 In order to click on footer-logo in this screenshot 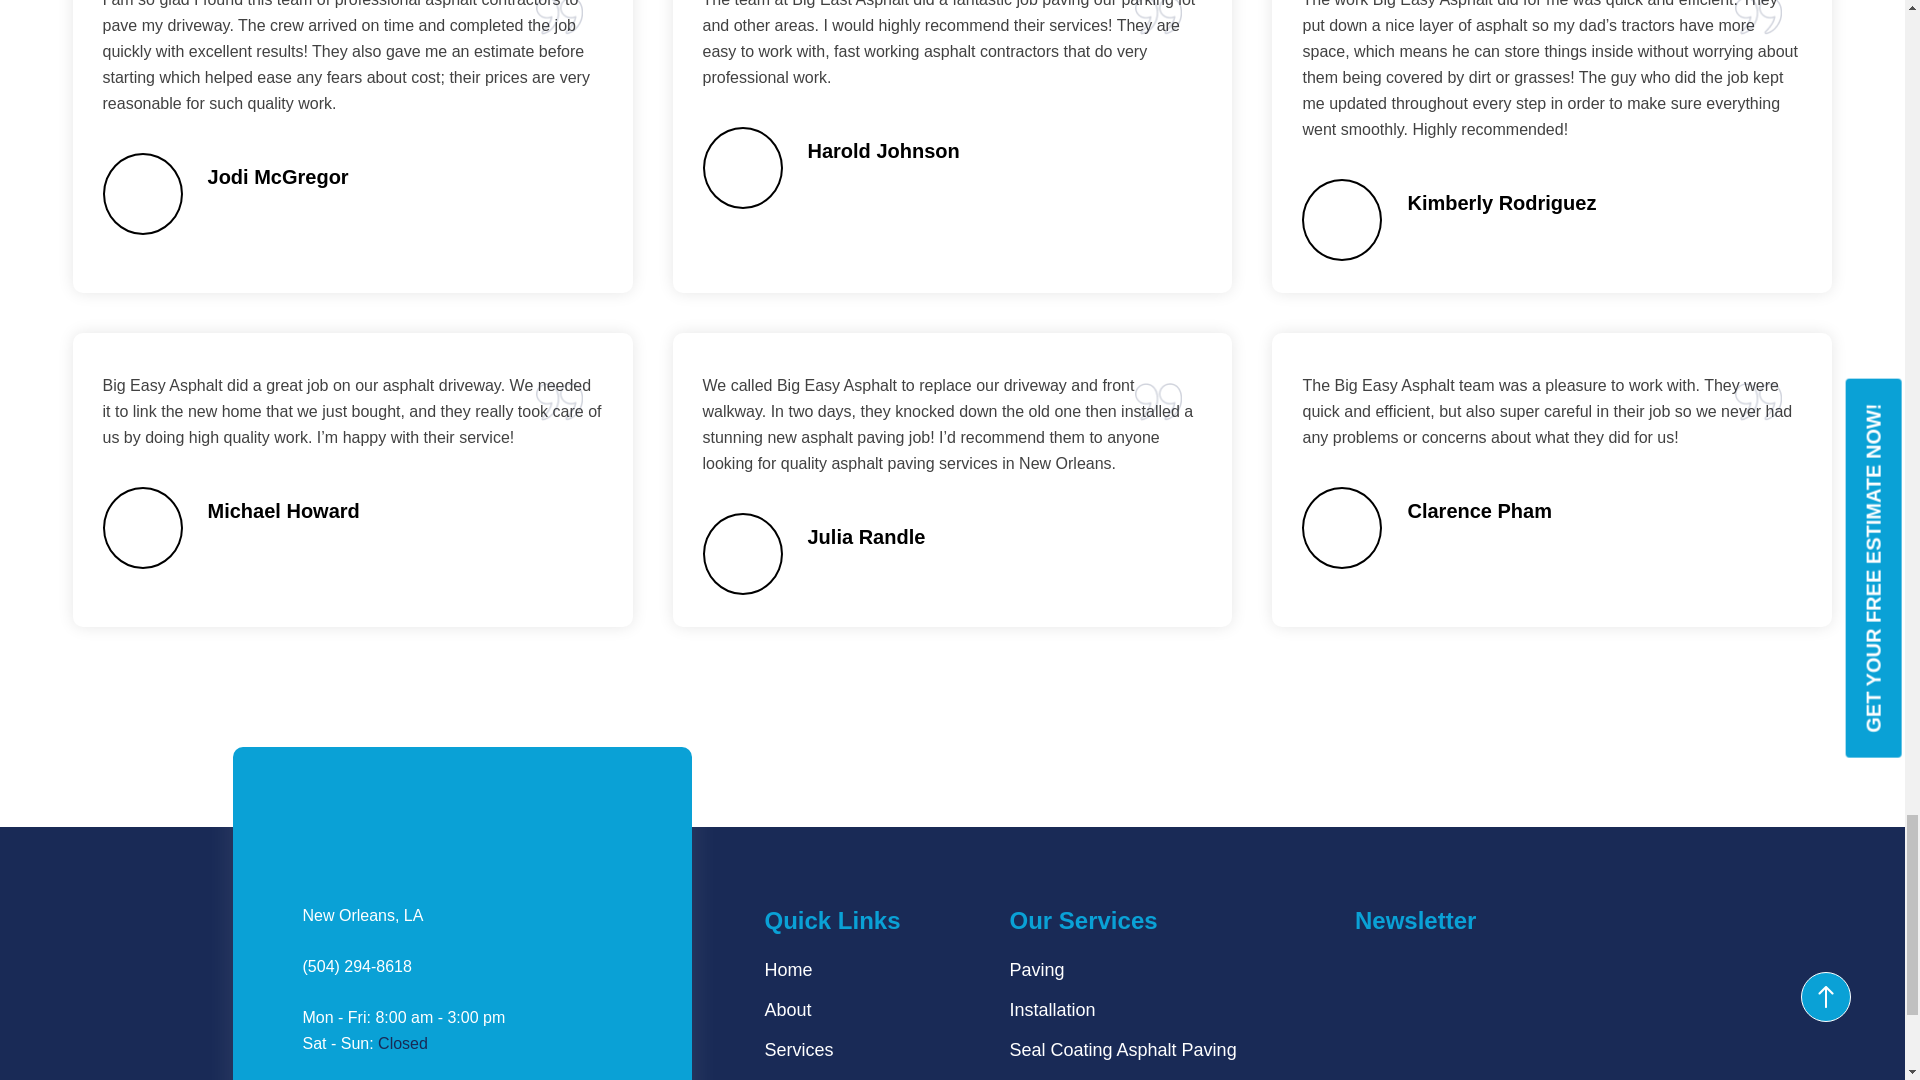, I will do `click(360, 816)`.